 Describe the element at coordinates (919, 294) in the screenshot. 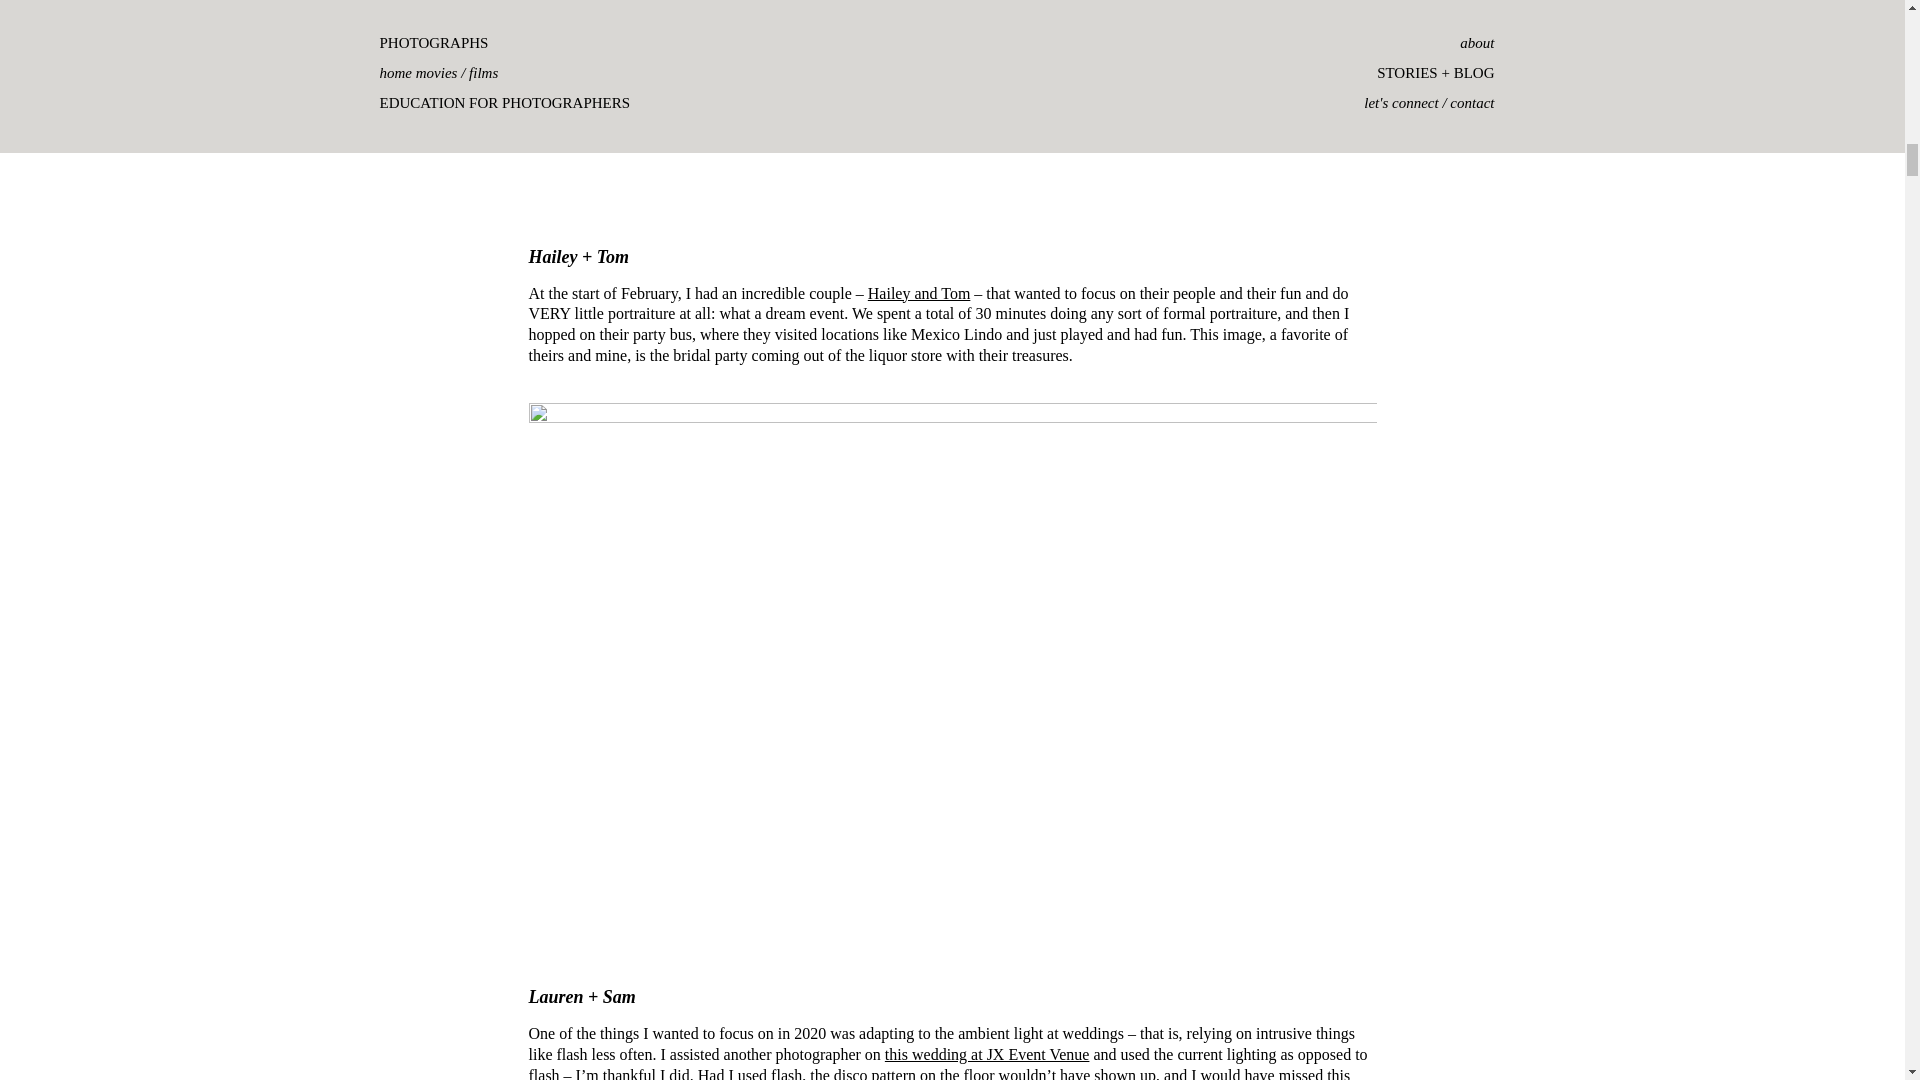

I see `Hailey and Tom` at that location.